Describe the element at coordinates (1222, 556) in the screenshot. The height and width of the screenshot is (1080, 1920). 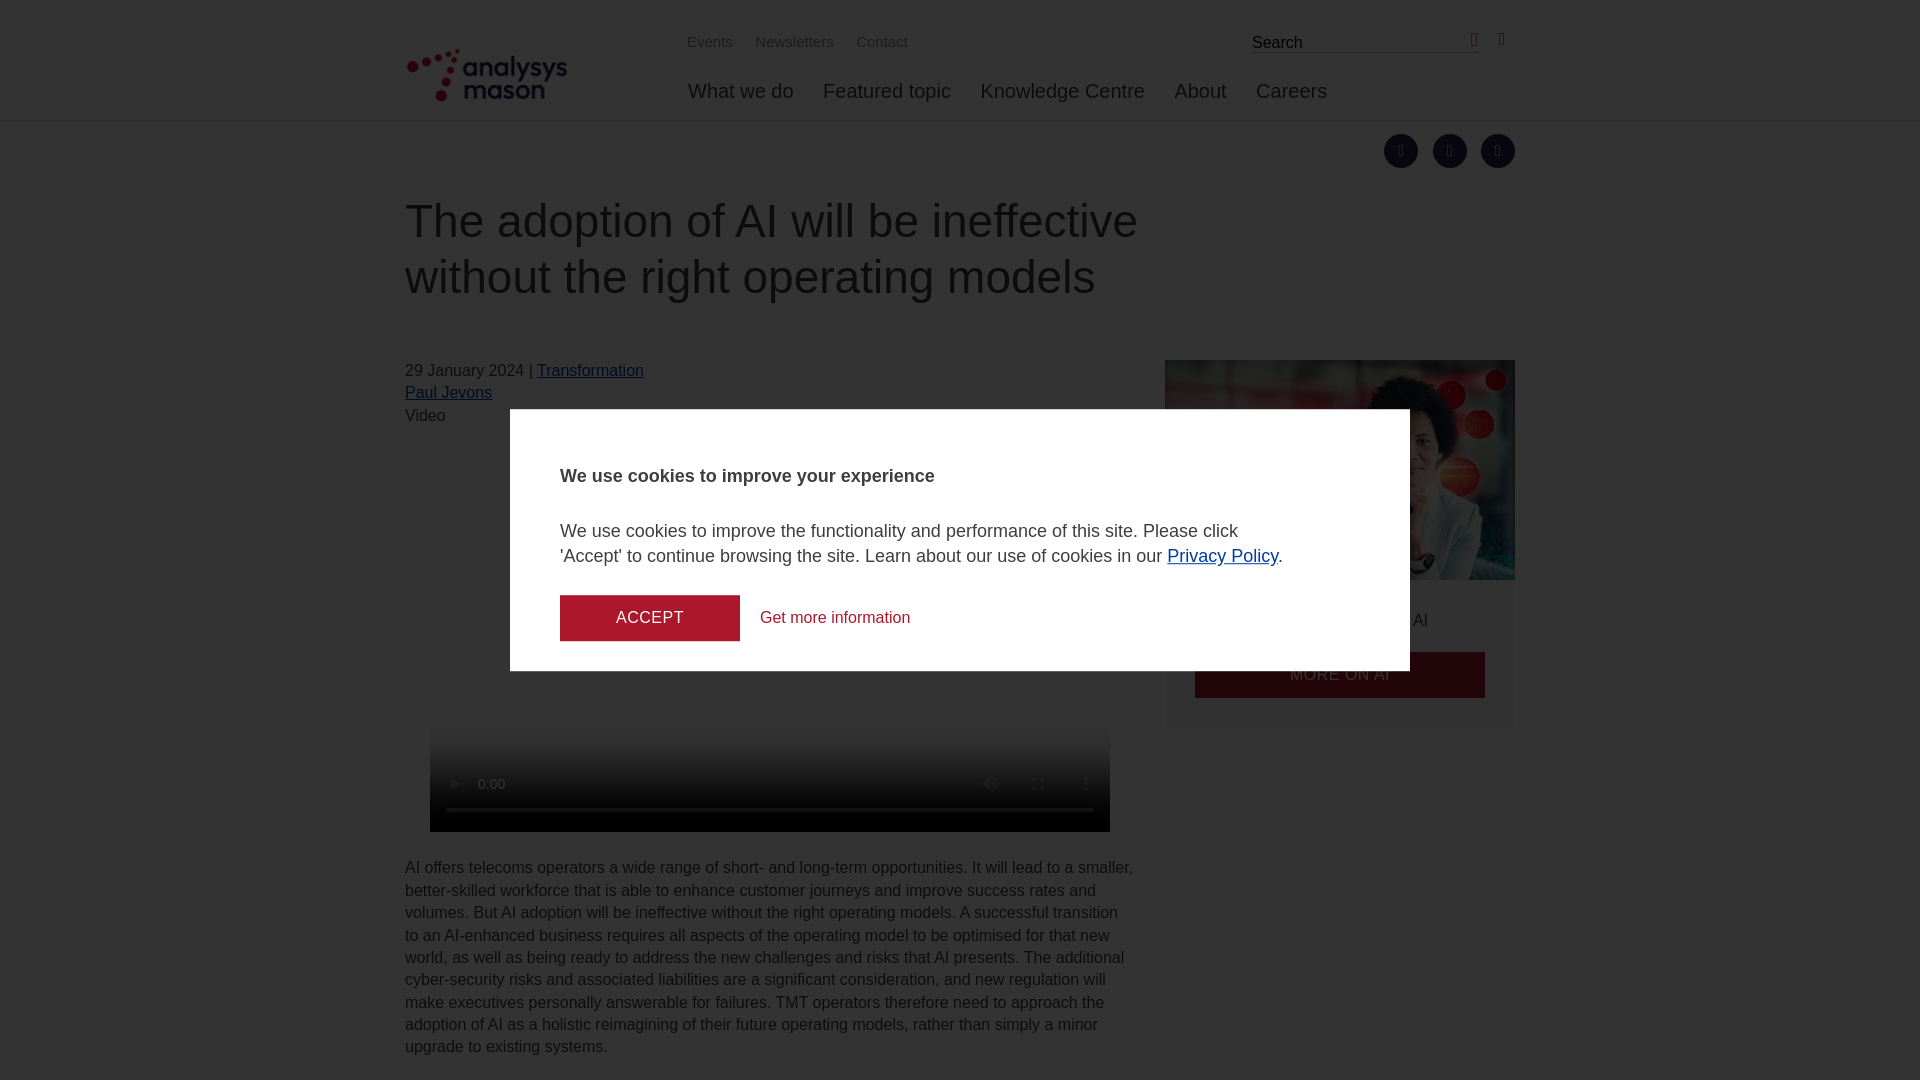
I see `Privacy Policy` at that location.